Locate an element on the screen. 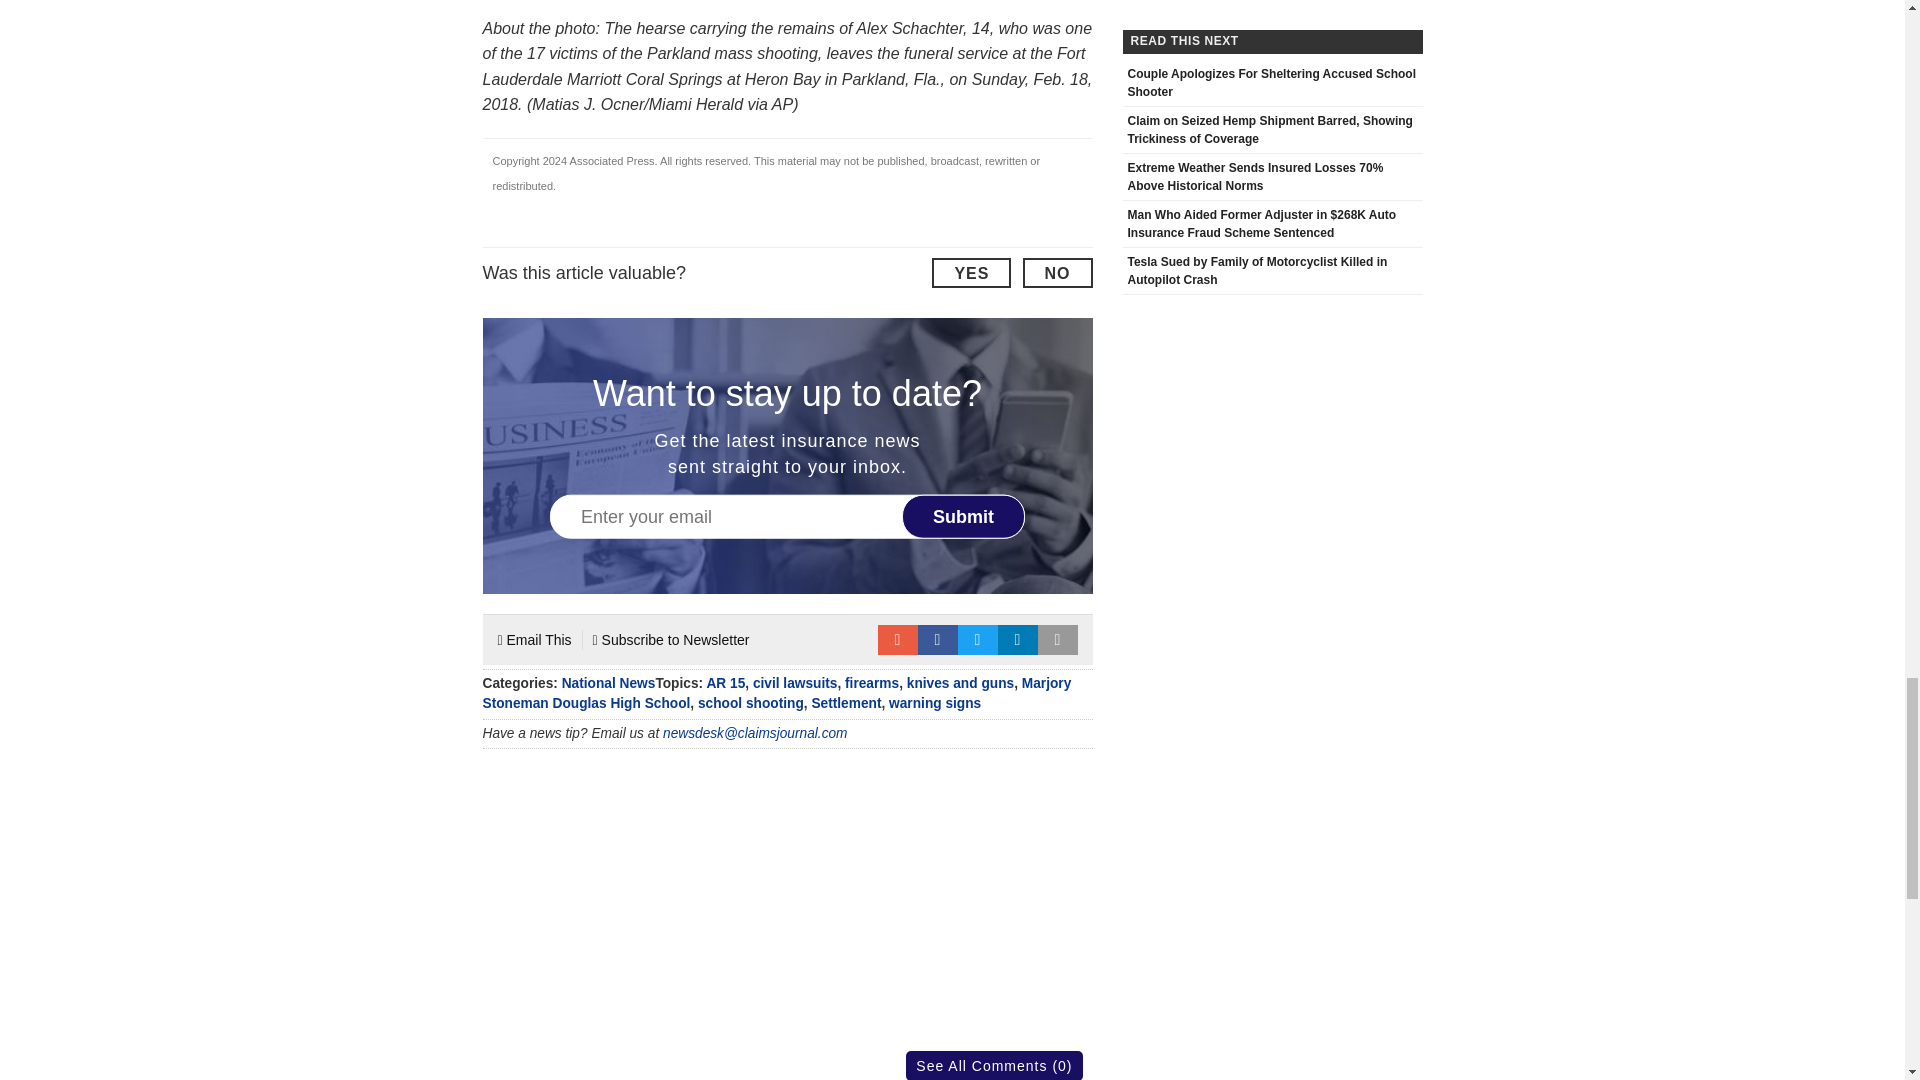  Share on Twitter. is located at coordinates (978, 640).